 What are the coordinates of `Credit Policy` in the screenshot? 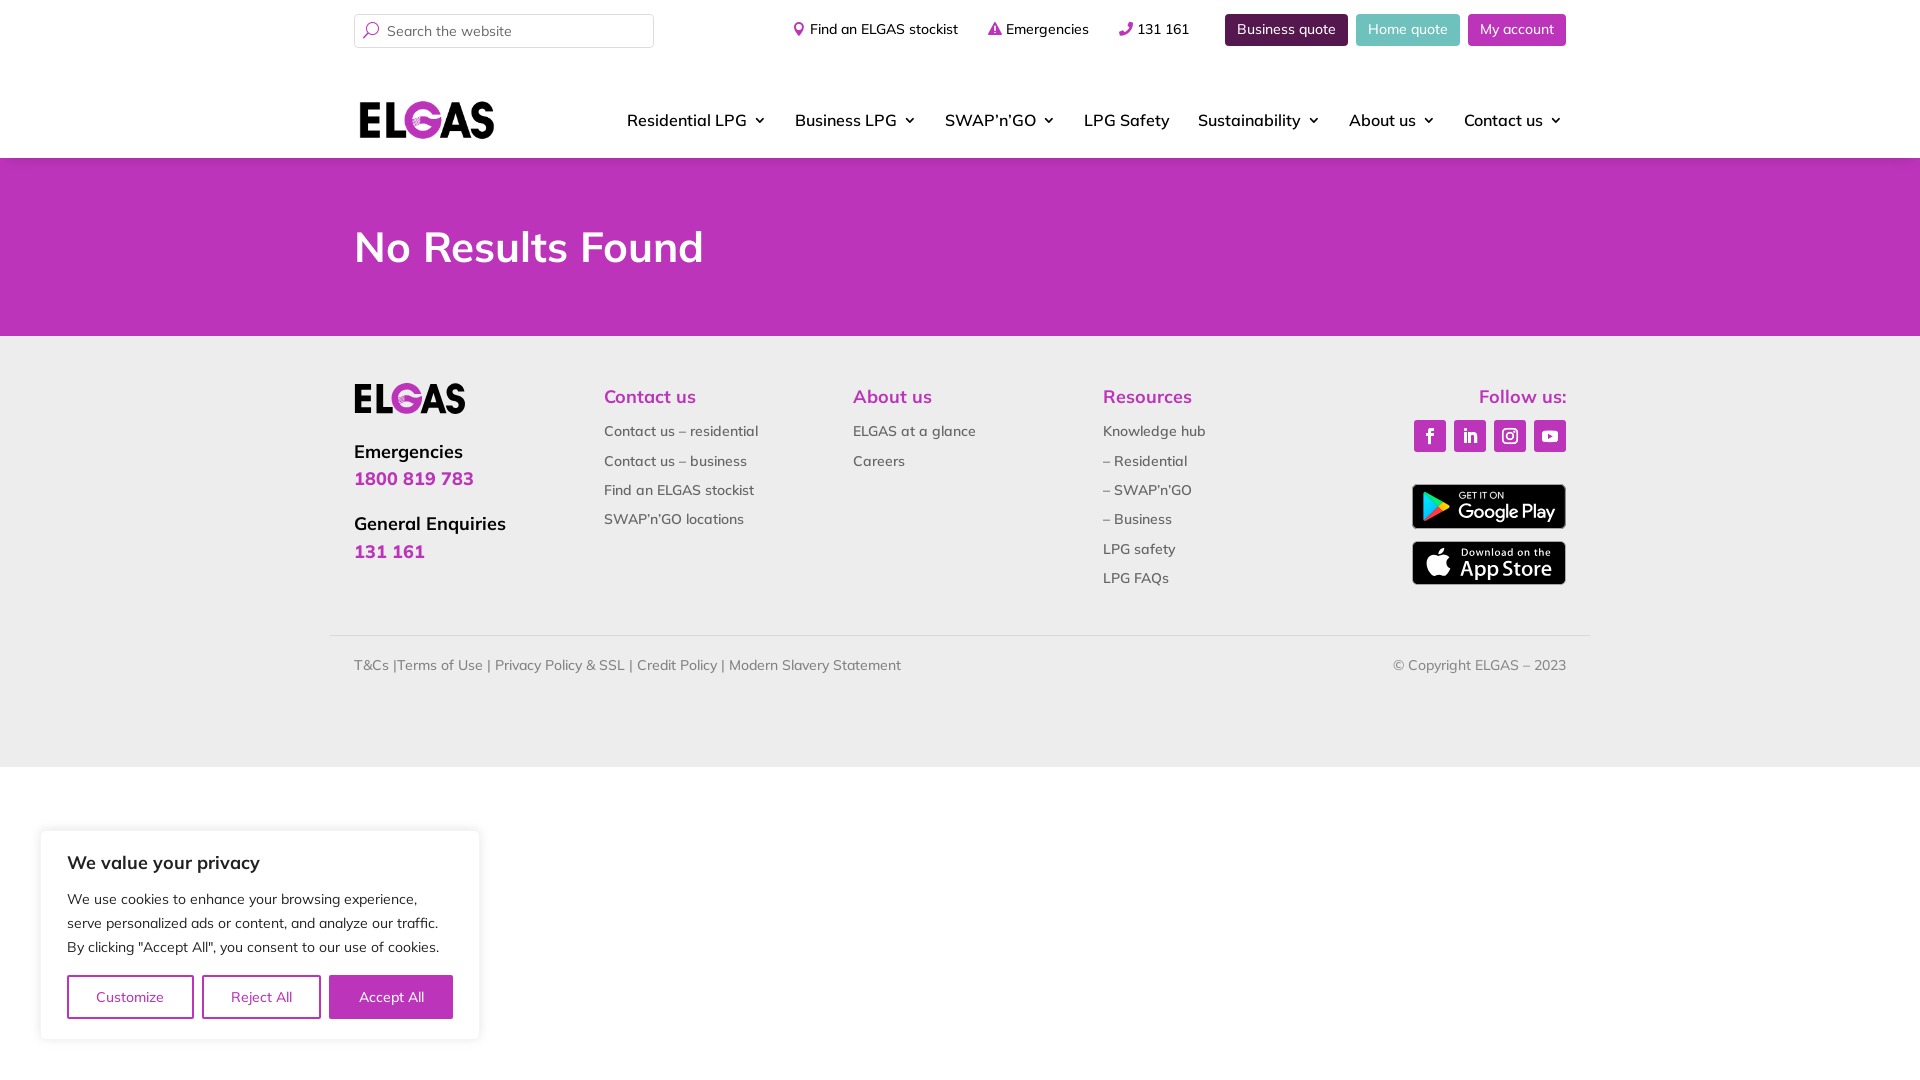 It's located at (677, 665).